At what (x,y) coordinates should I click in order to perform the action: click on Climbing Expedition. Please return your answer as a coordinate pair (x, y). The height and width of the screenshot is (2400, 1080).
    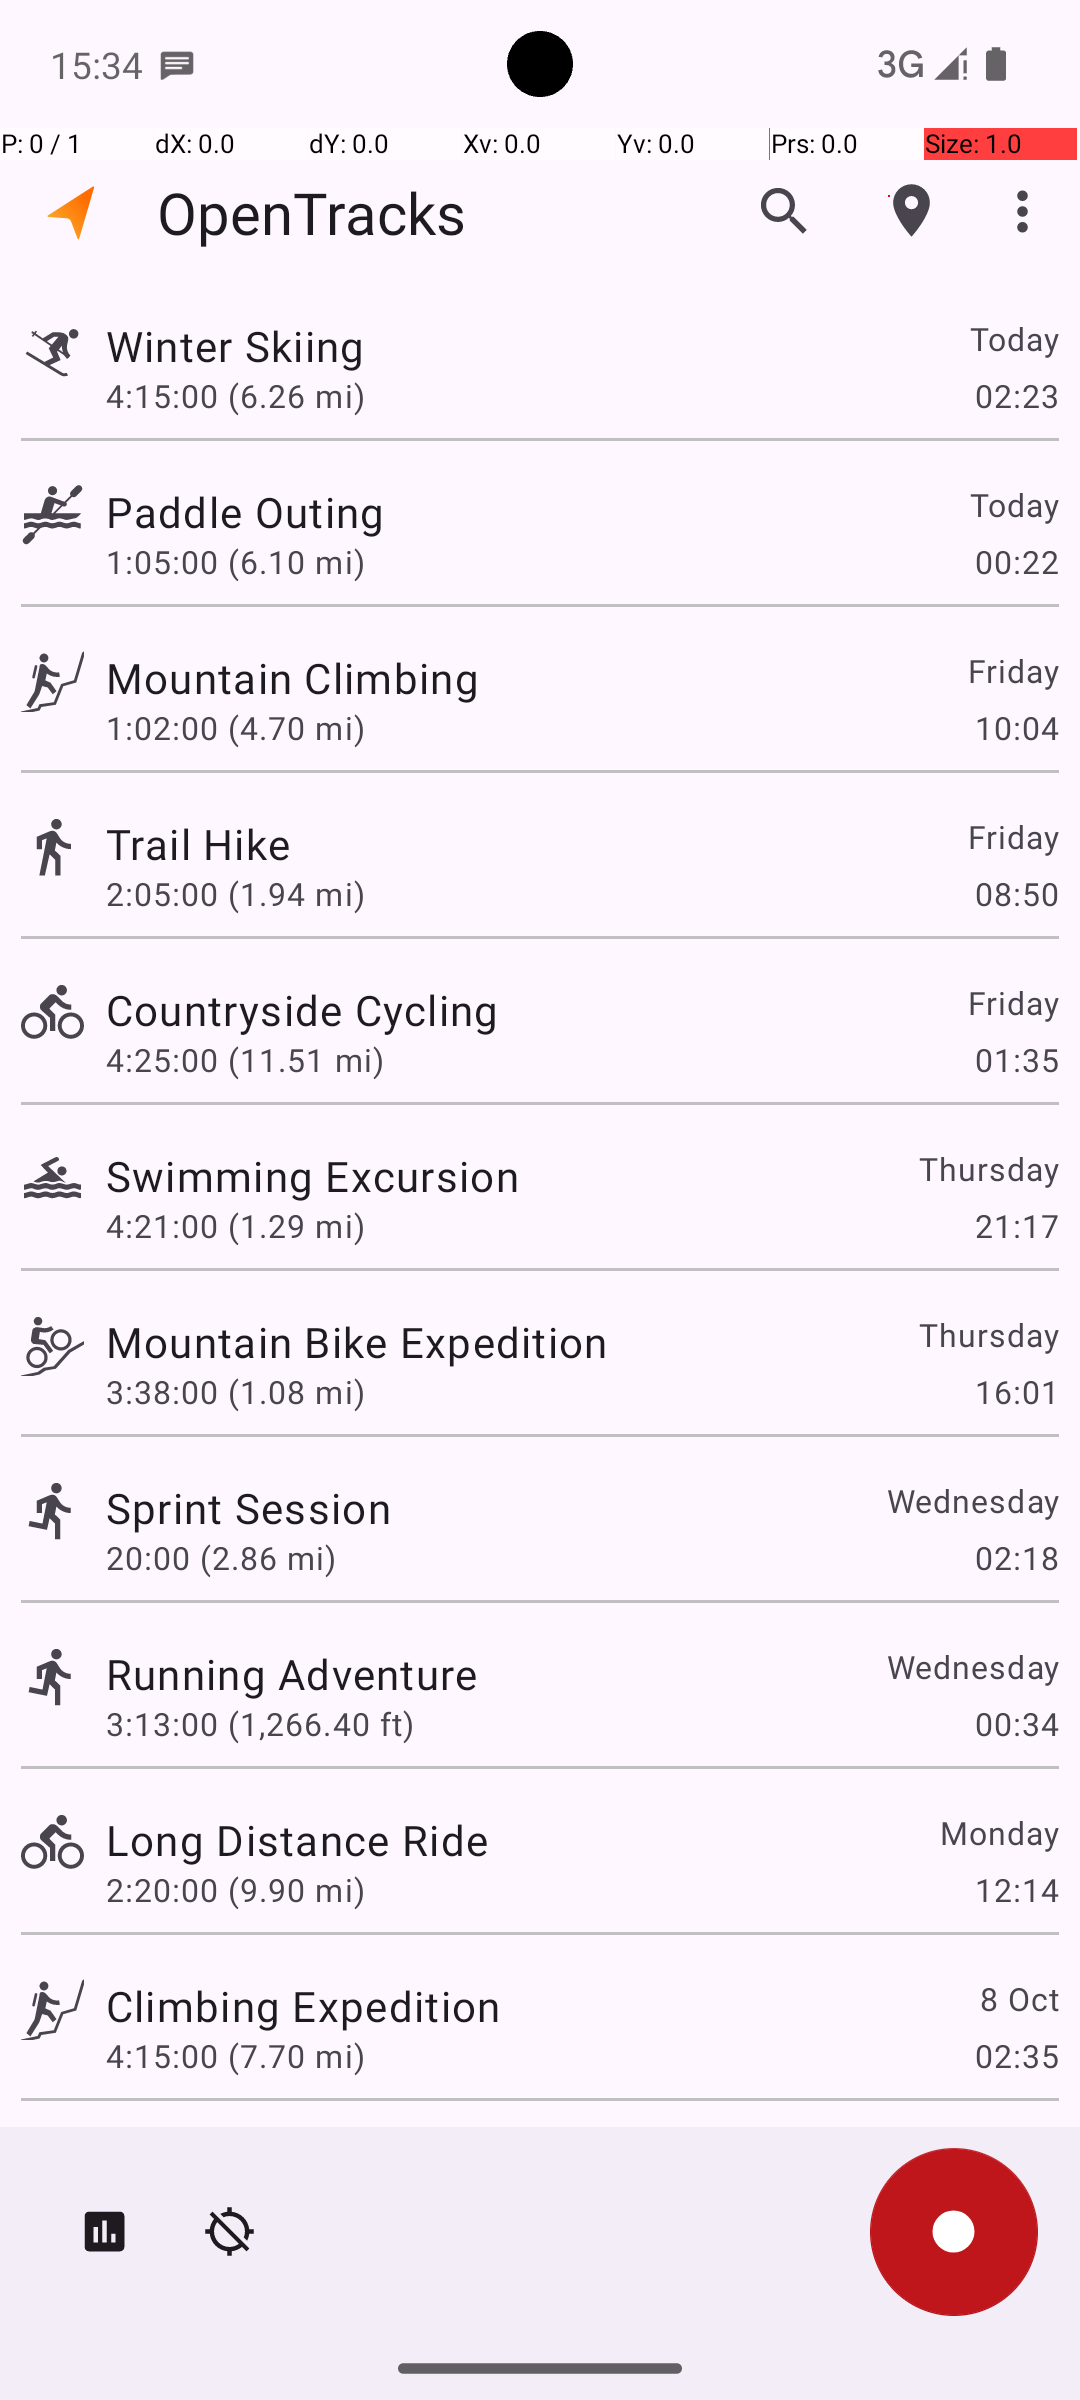
    Looking at the image, I should click on (303, 2006).